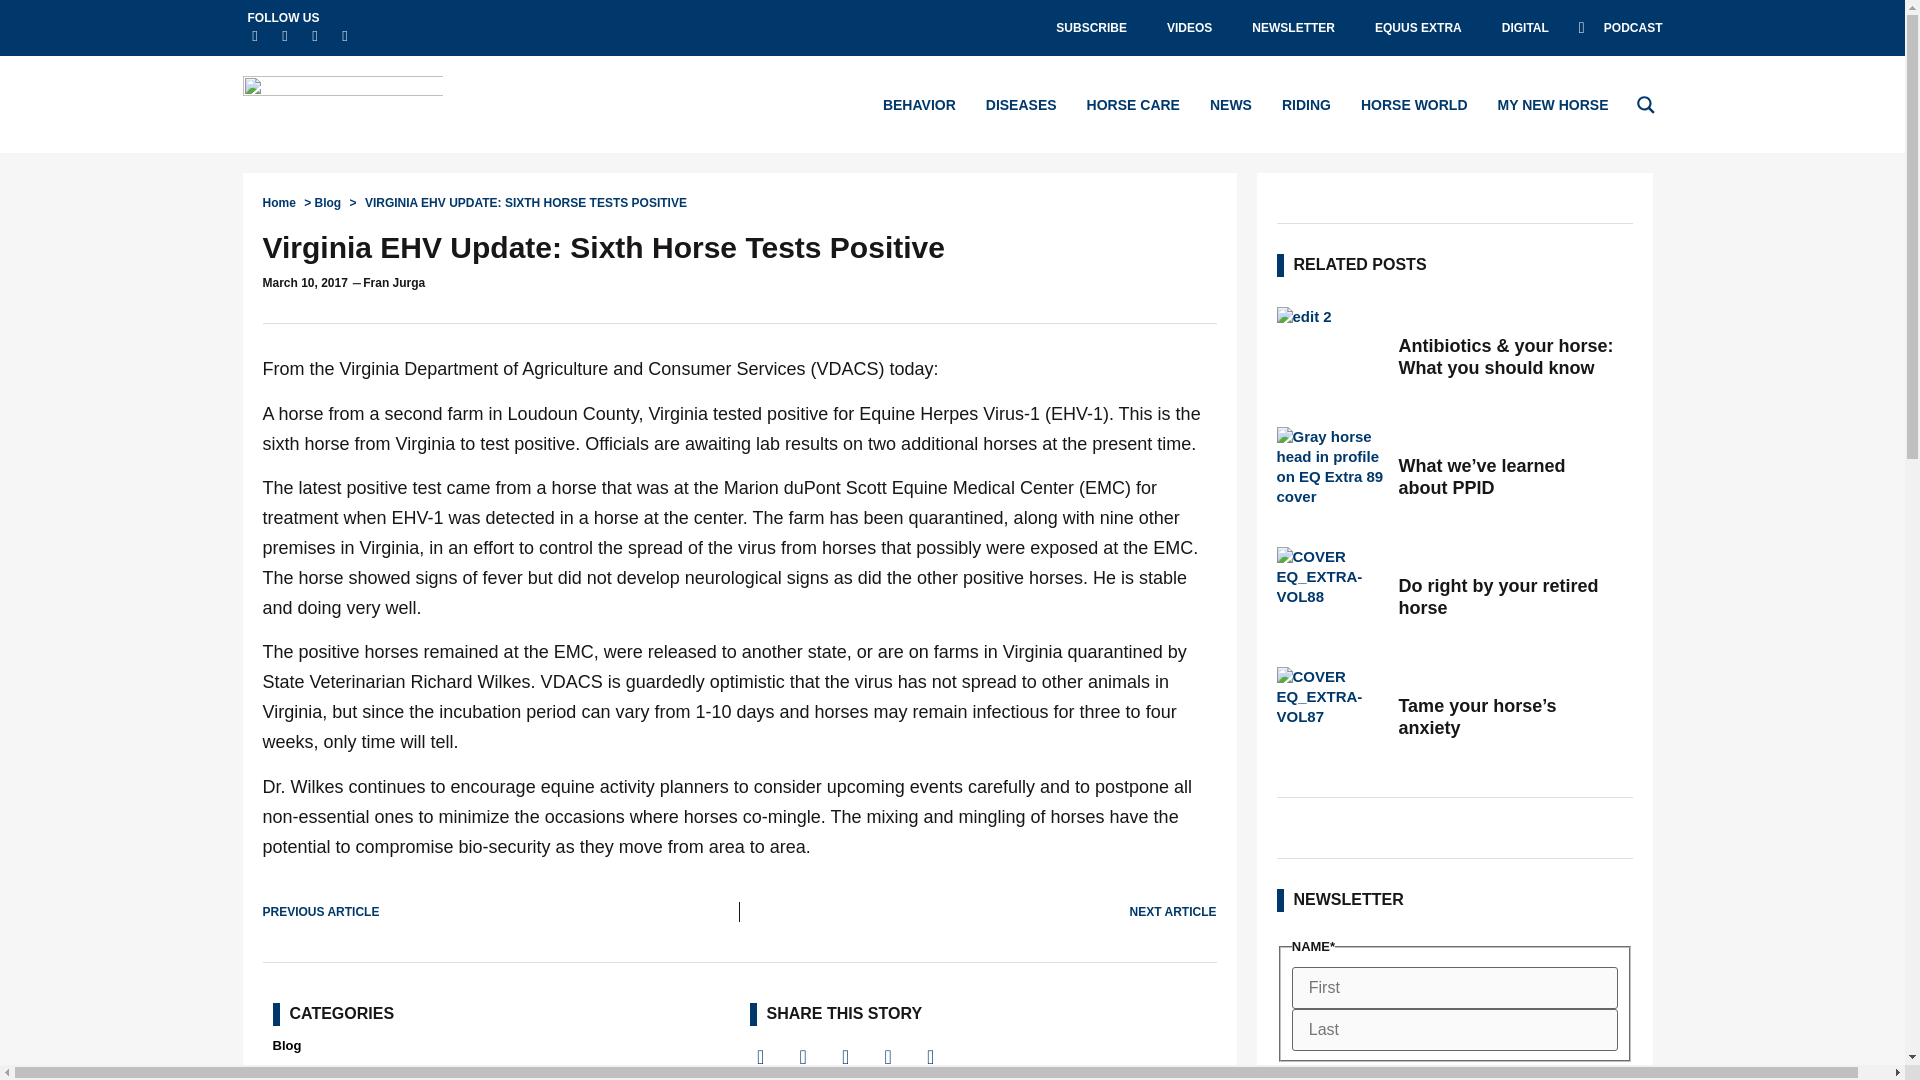 The height and width of the screenshot is (1080, 1920). Describe the element at coordinates (920, 104) in the screenshot. I see `BEHAVIOR` at that location.